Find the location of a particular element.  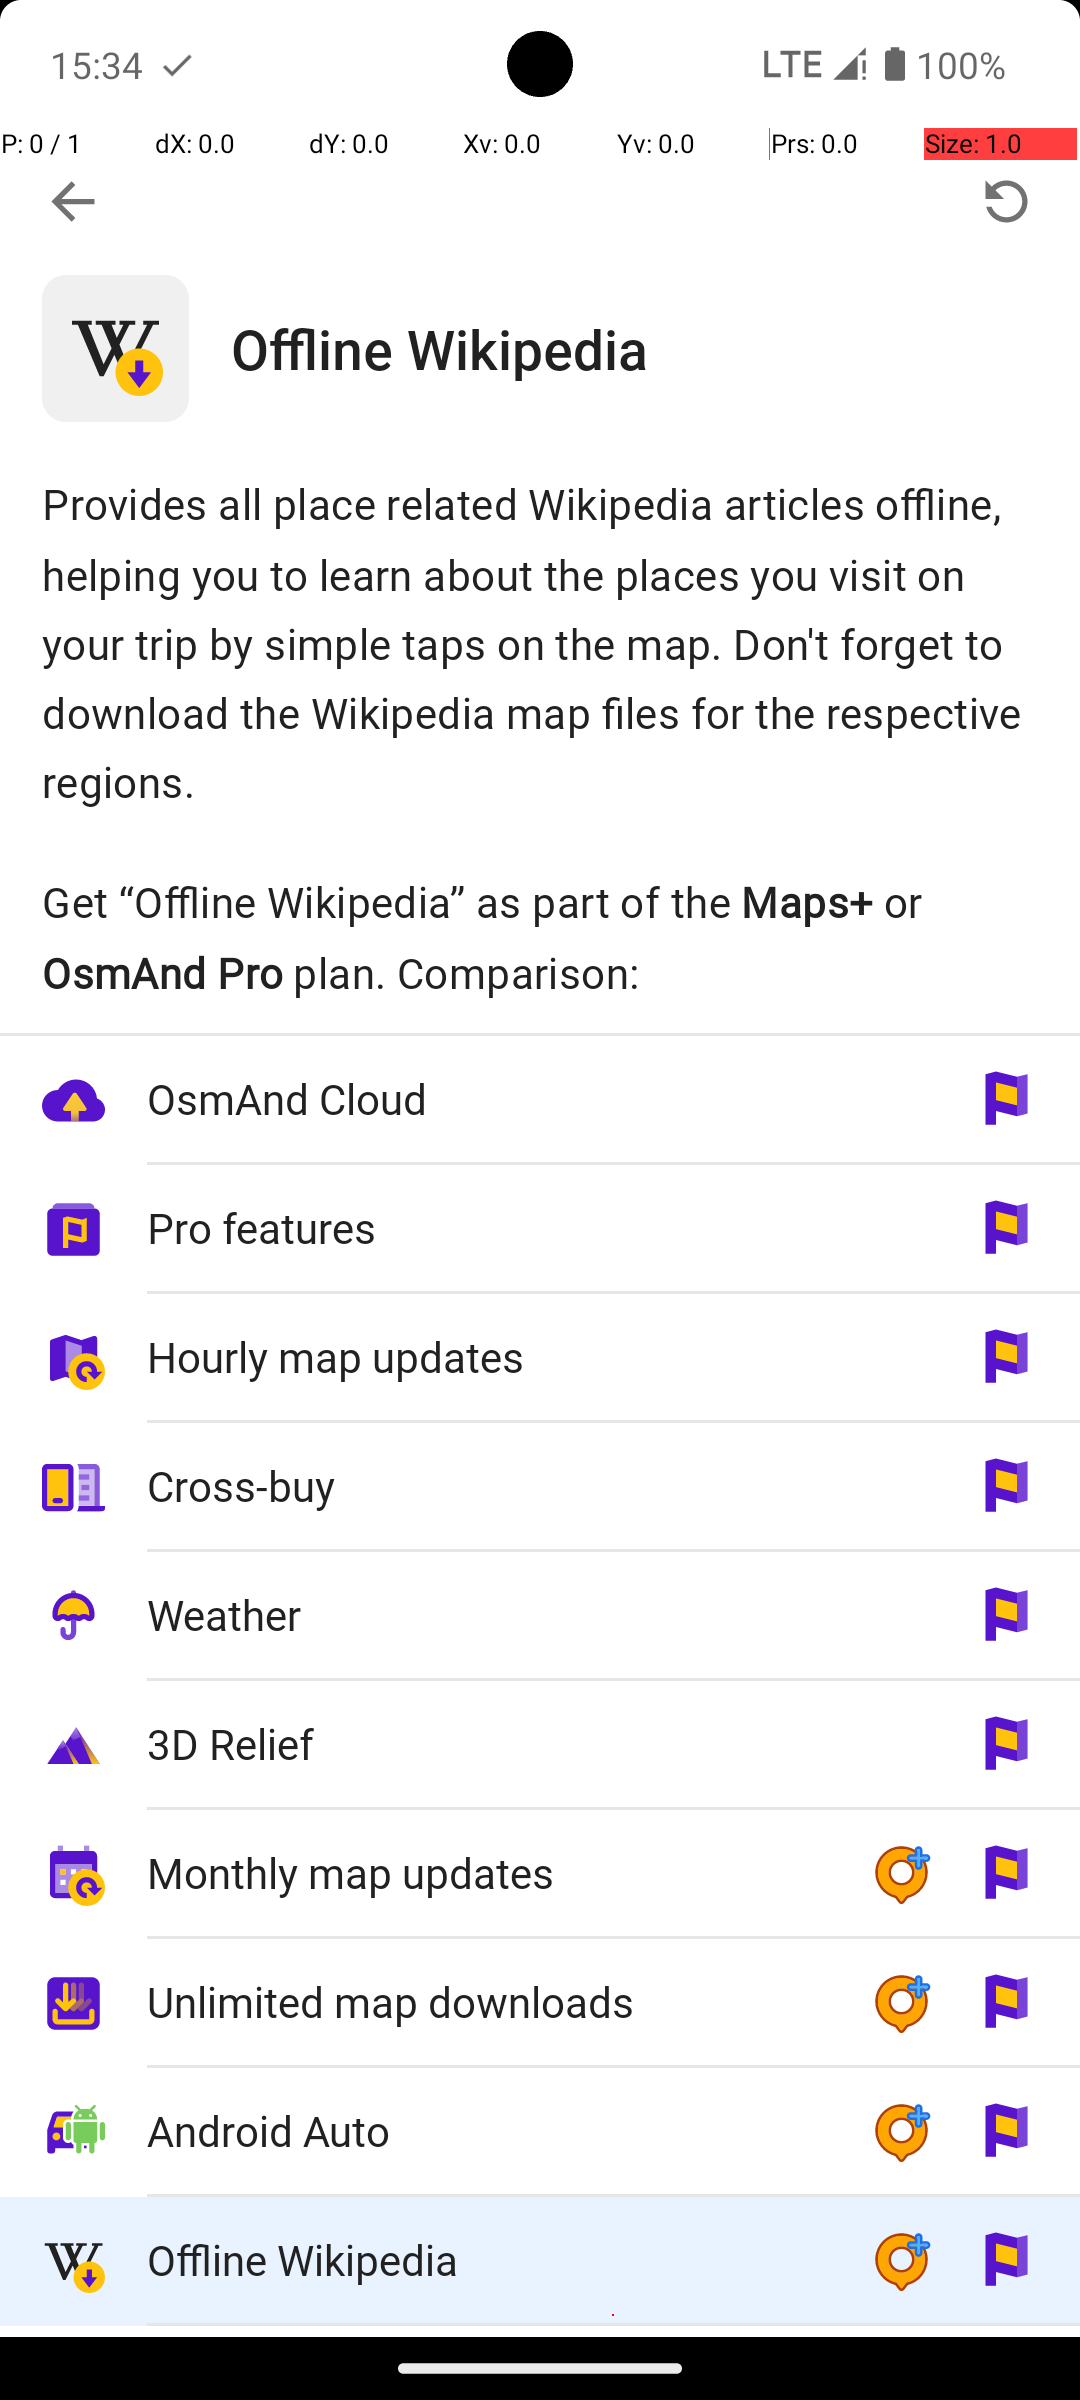

Hourly map updates available as part of the OsmAnd Pro plan is located at coordinates (540, 1358).